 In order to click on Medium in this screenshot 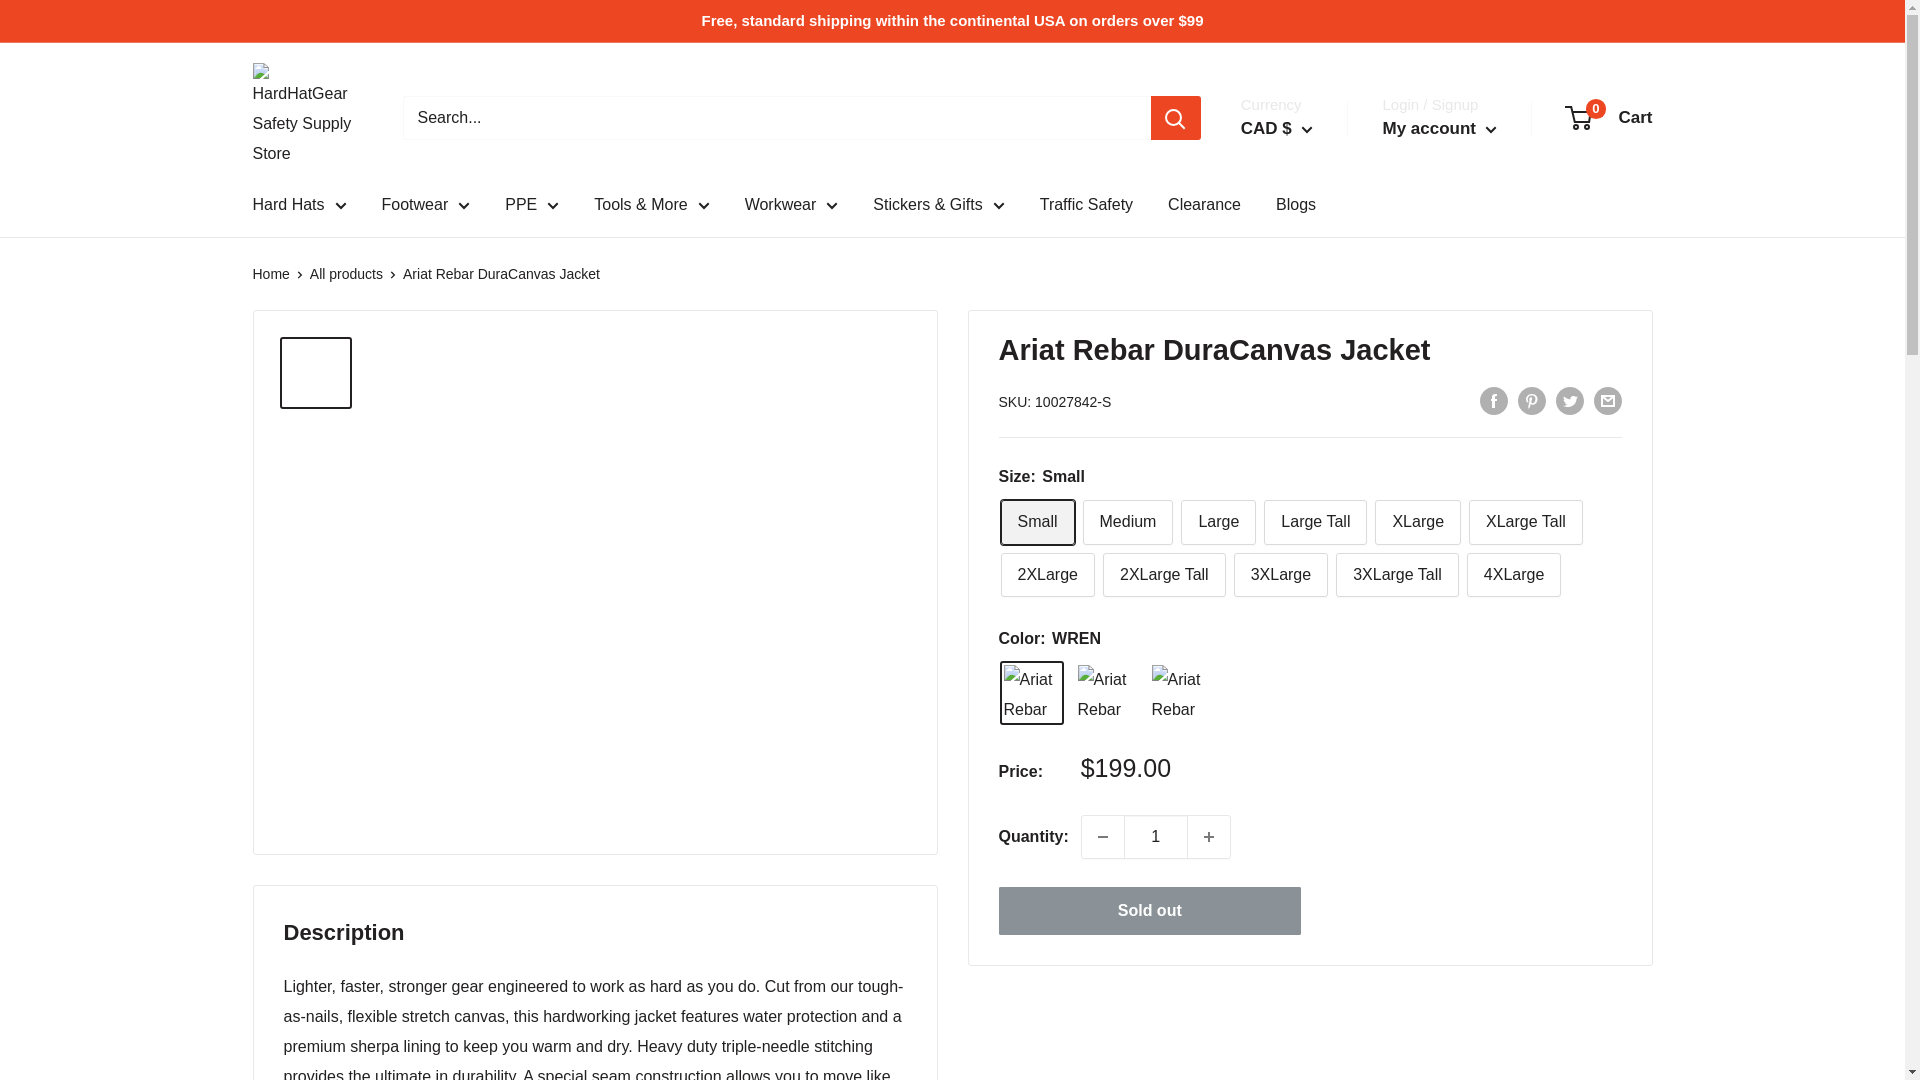, I will do `click(1128, 522)`.